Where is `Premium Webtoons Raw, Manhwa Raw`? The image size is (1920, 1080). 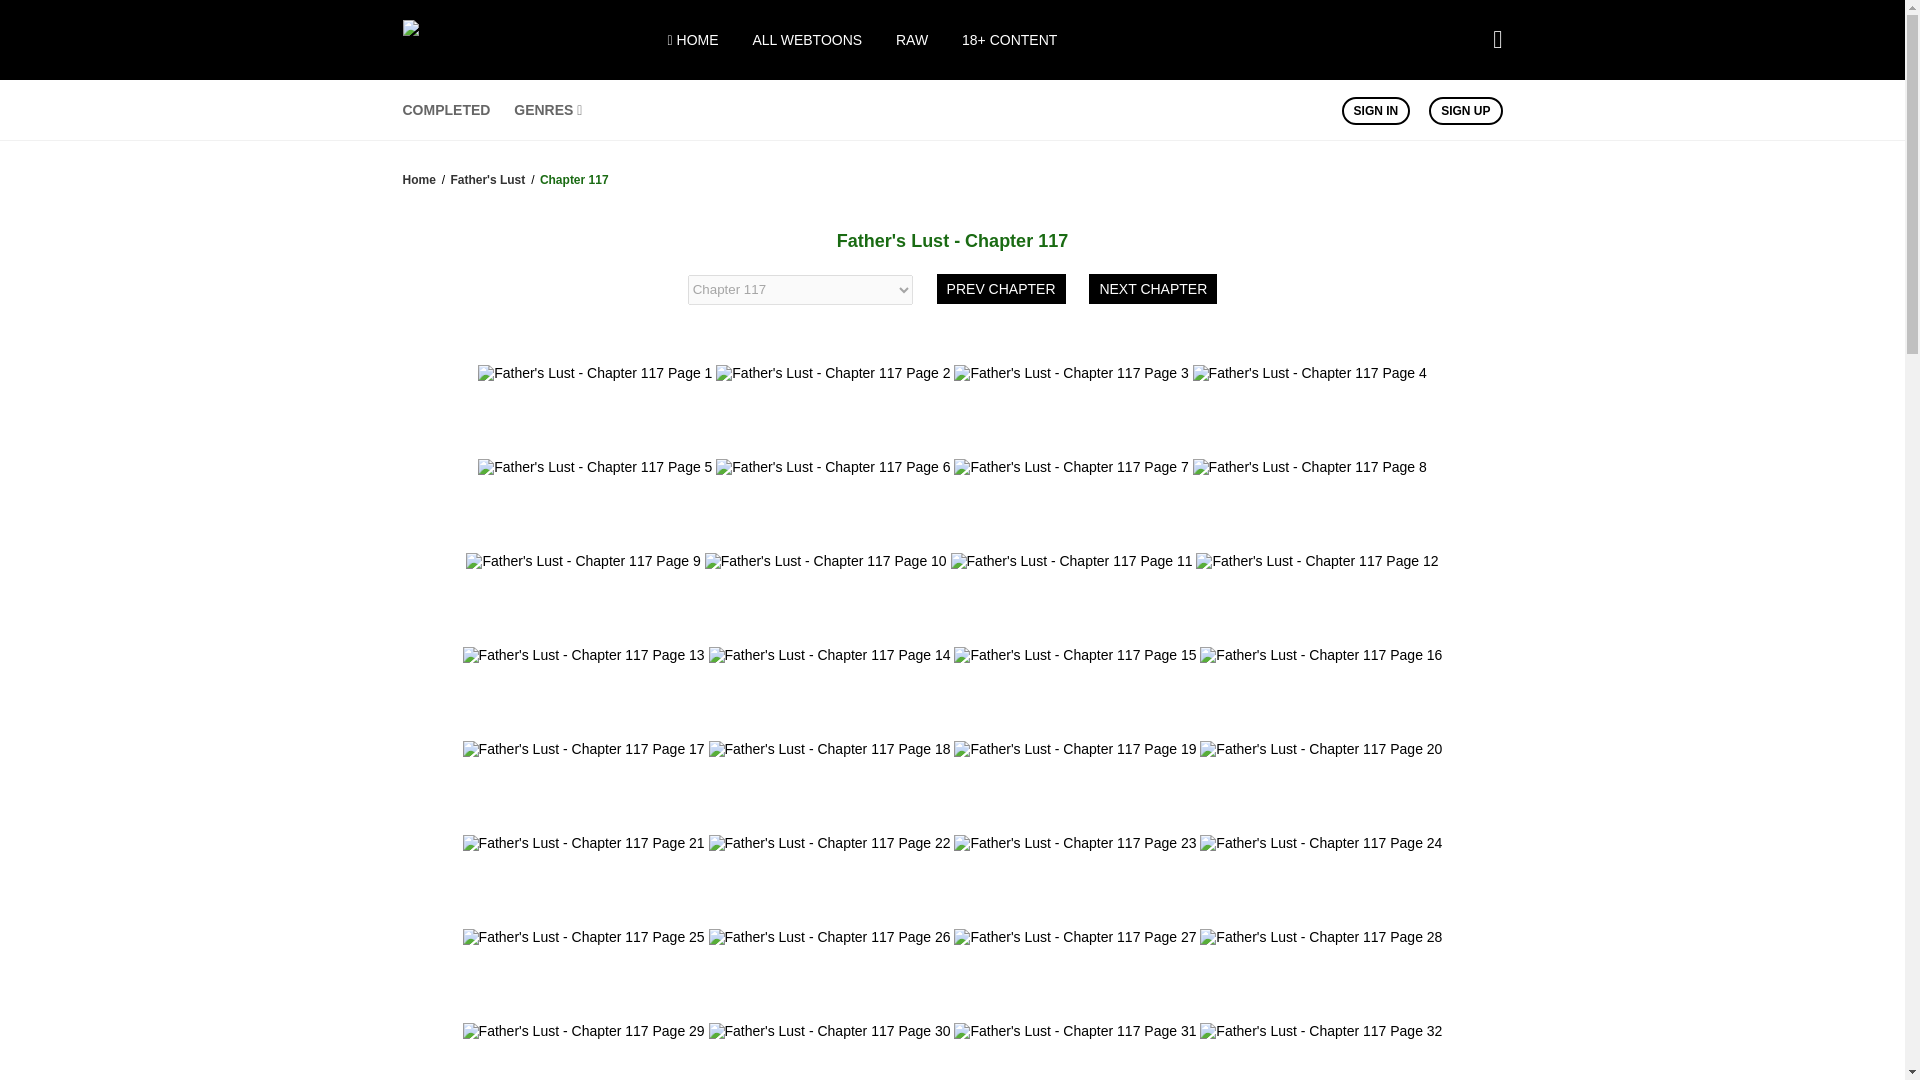
Premium Webtoons Raw, Manhwa Raw is located at coordinates (912, 40).